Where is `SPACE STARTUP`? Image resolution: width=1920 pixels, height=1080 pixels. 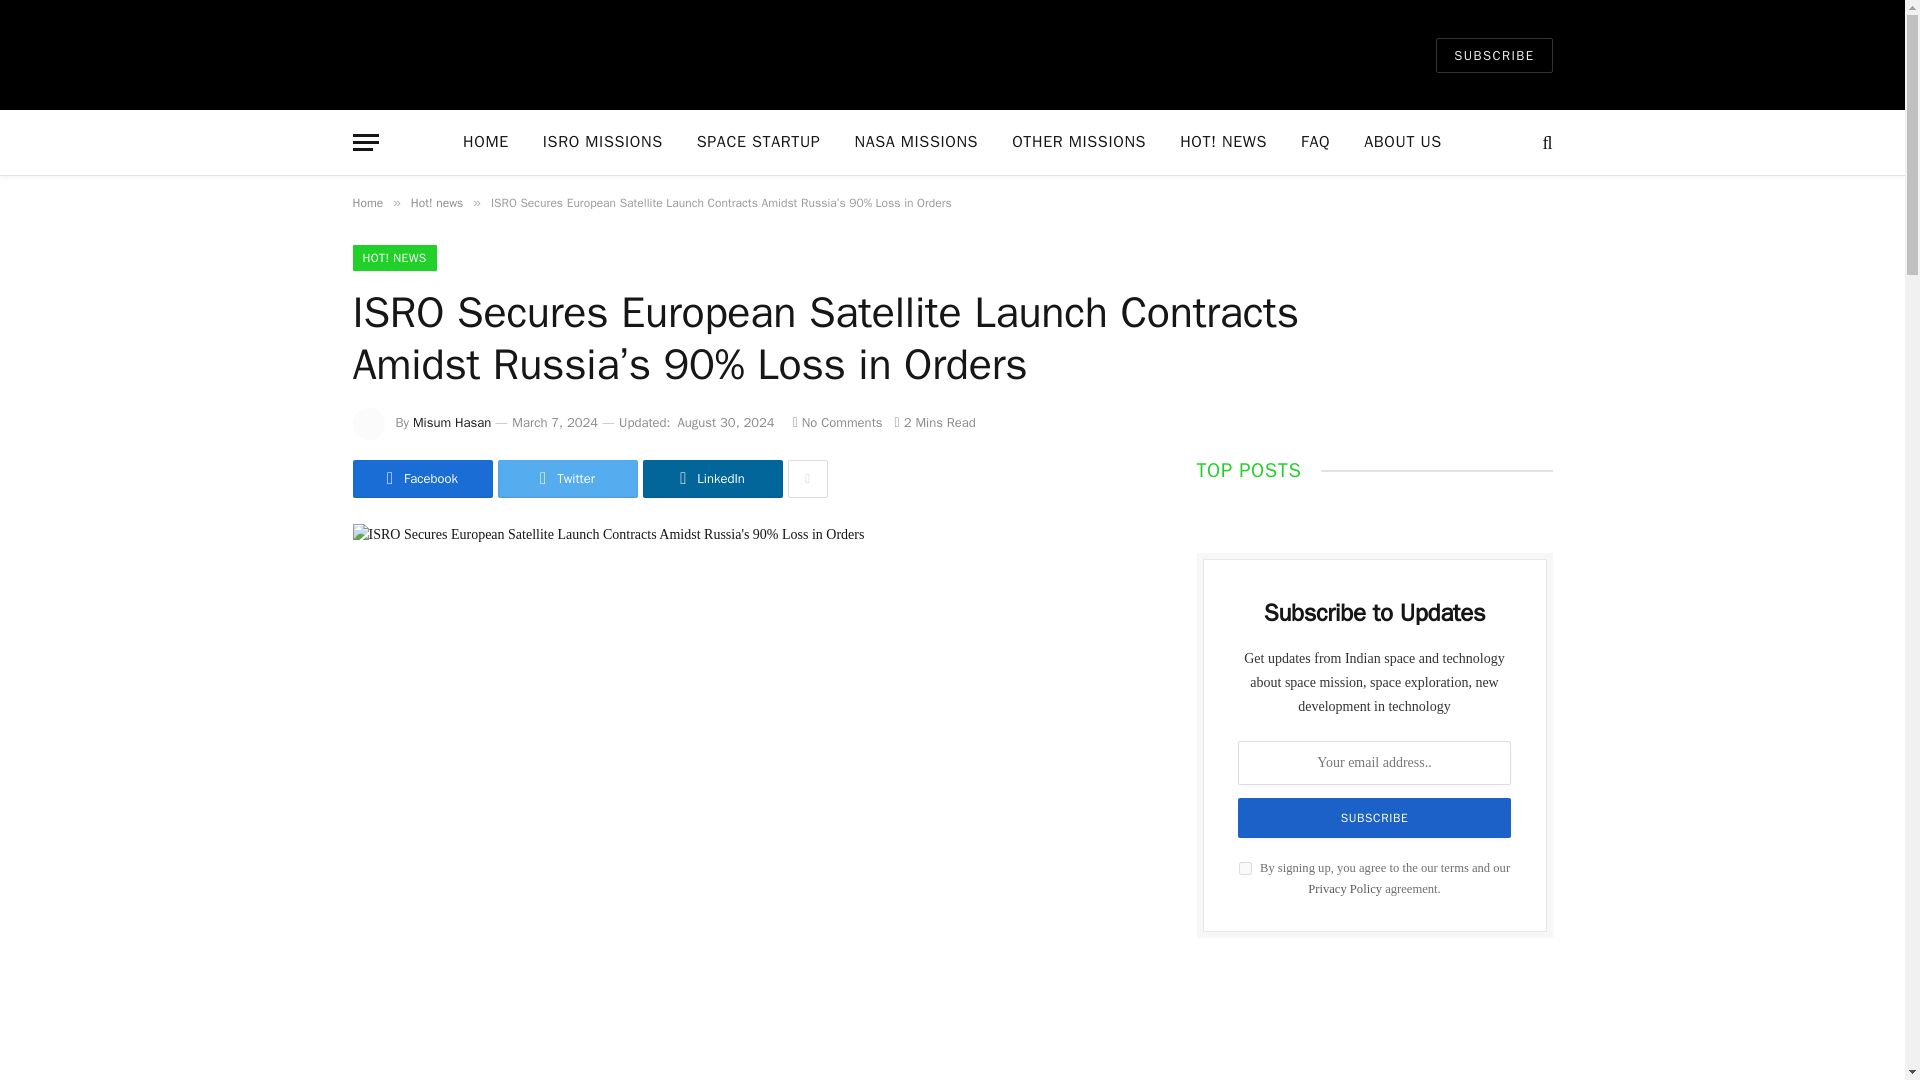 SPACE STARTUP is located at coordinates (758, 142).